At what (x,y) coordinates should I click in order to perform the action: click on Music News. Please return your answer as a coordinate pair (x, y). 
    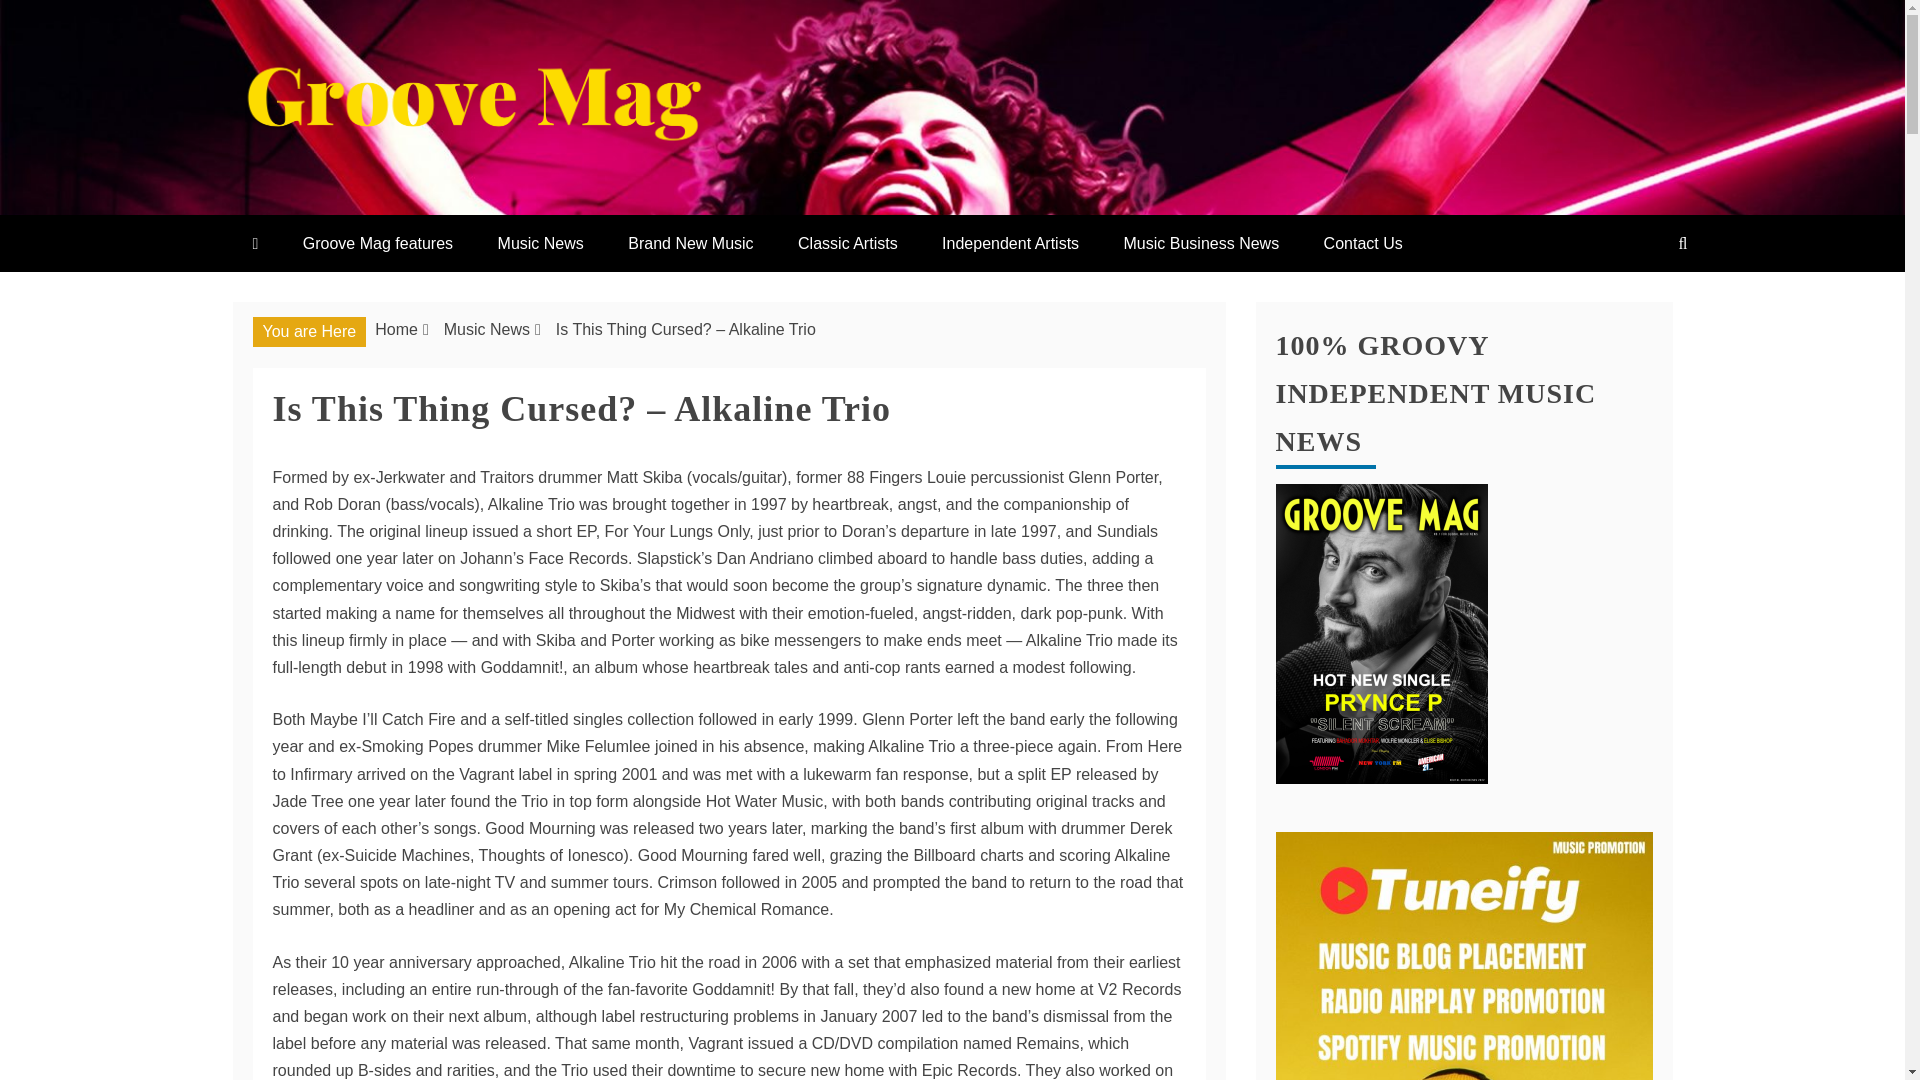
    Looking at the image, I should click on (486, 329).